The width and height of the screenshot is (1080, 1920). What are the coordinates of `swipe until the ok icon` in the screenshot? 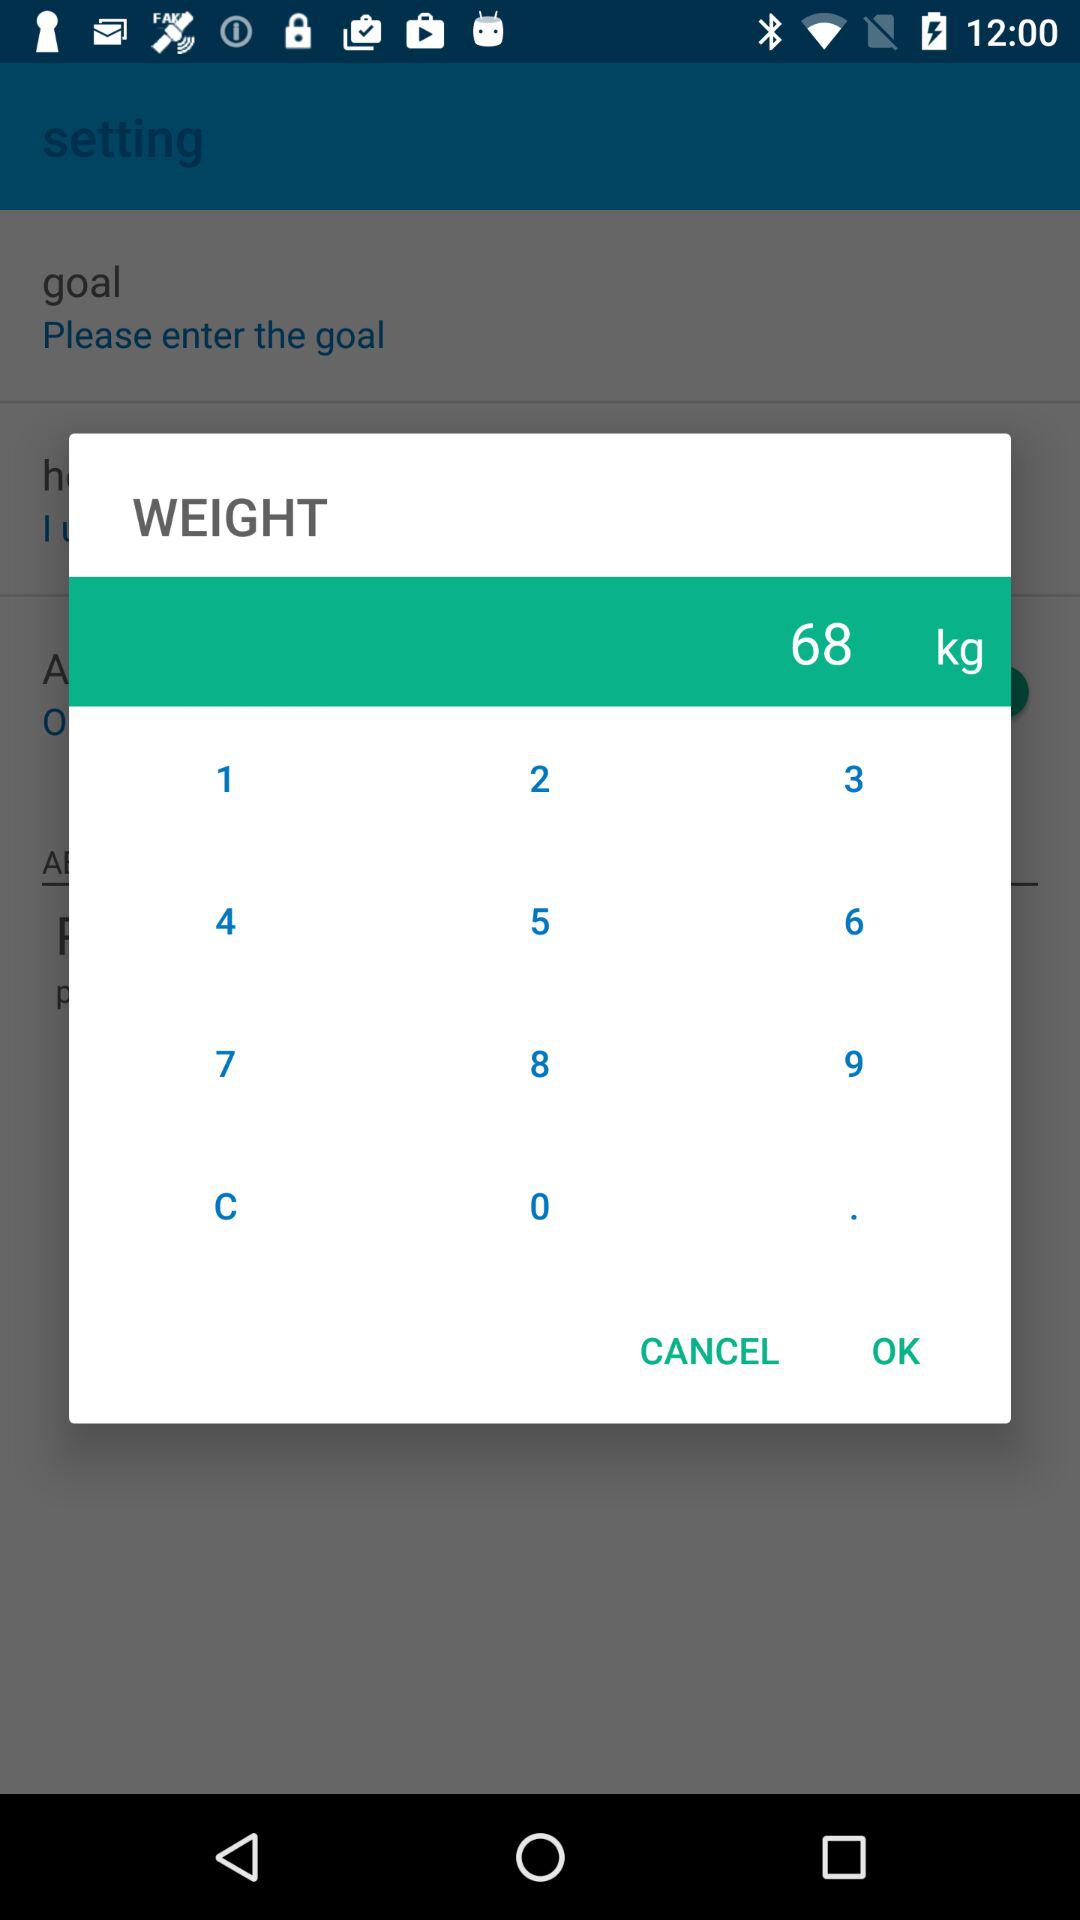 It's located at (895, 1350).